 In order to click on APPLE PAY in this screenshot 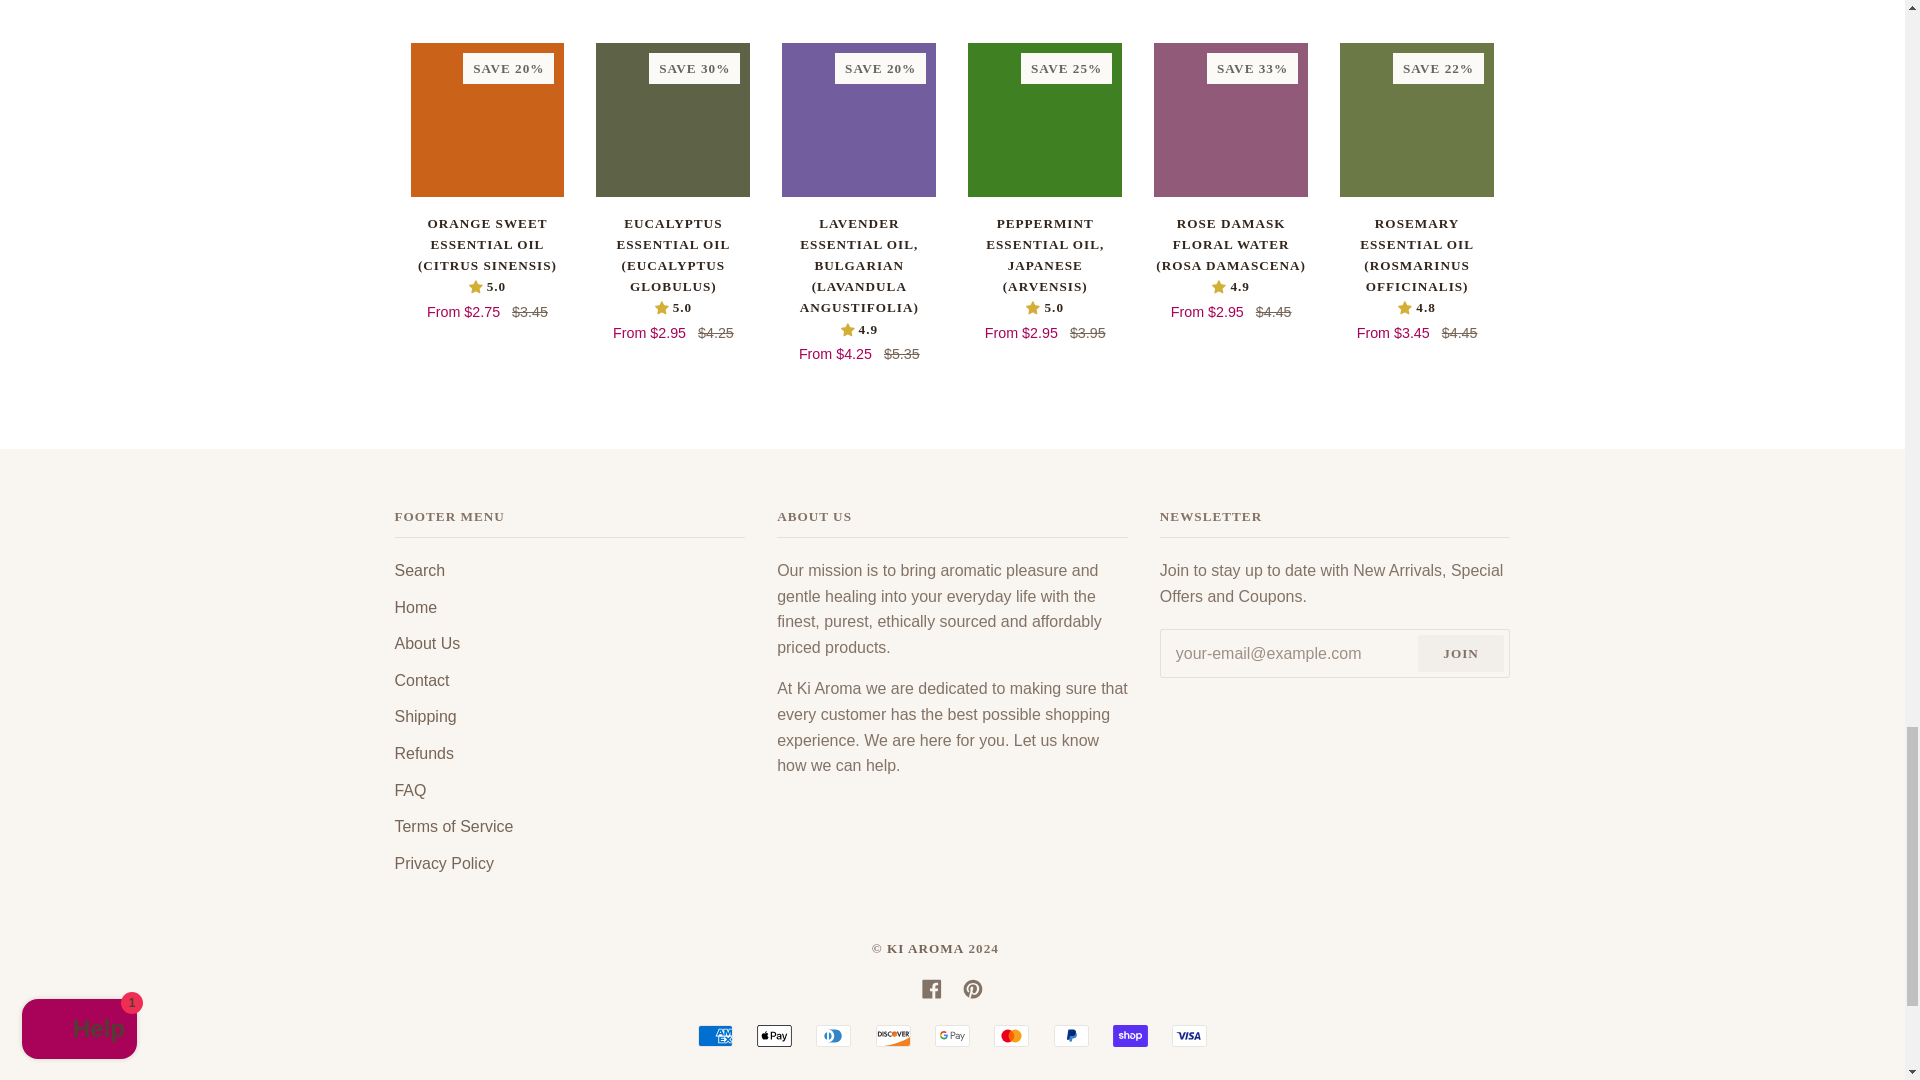, I will do `click(774, 1035)`.